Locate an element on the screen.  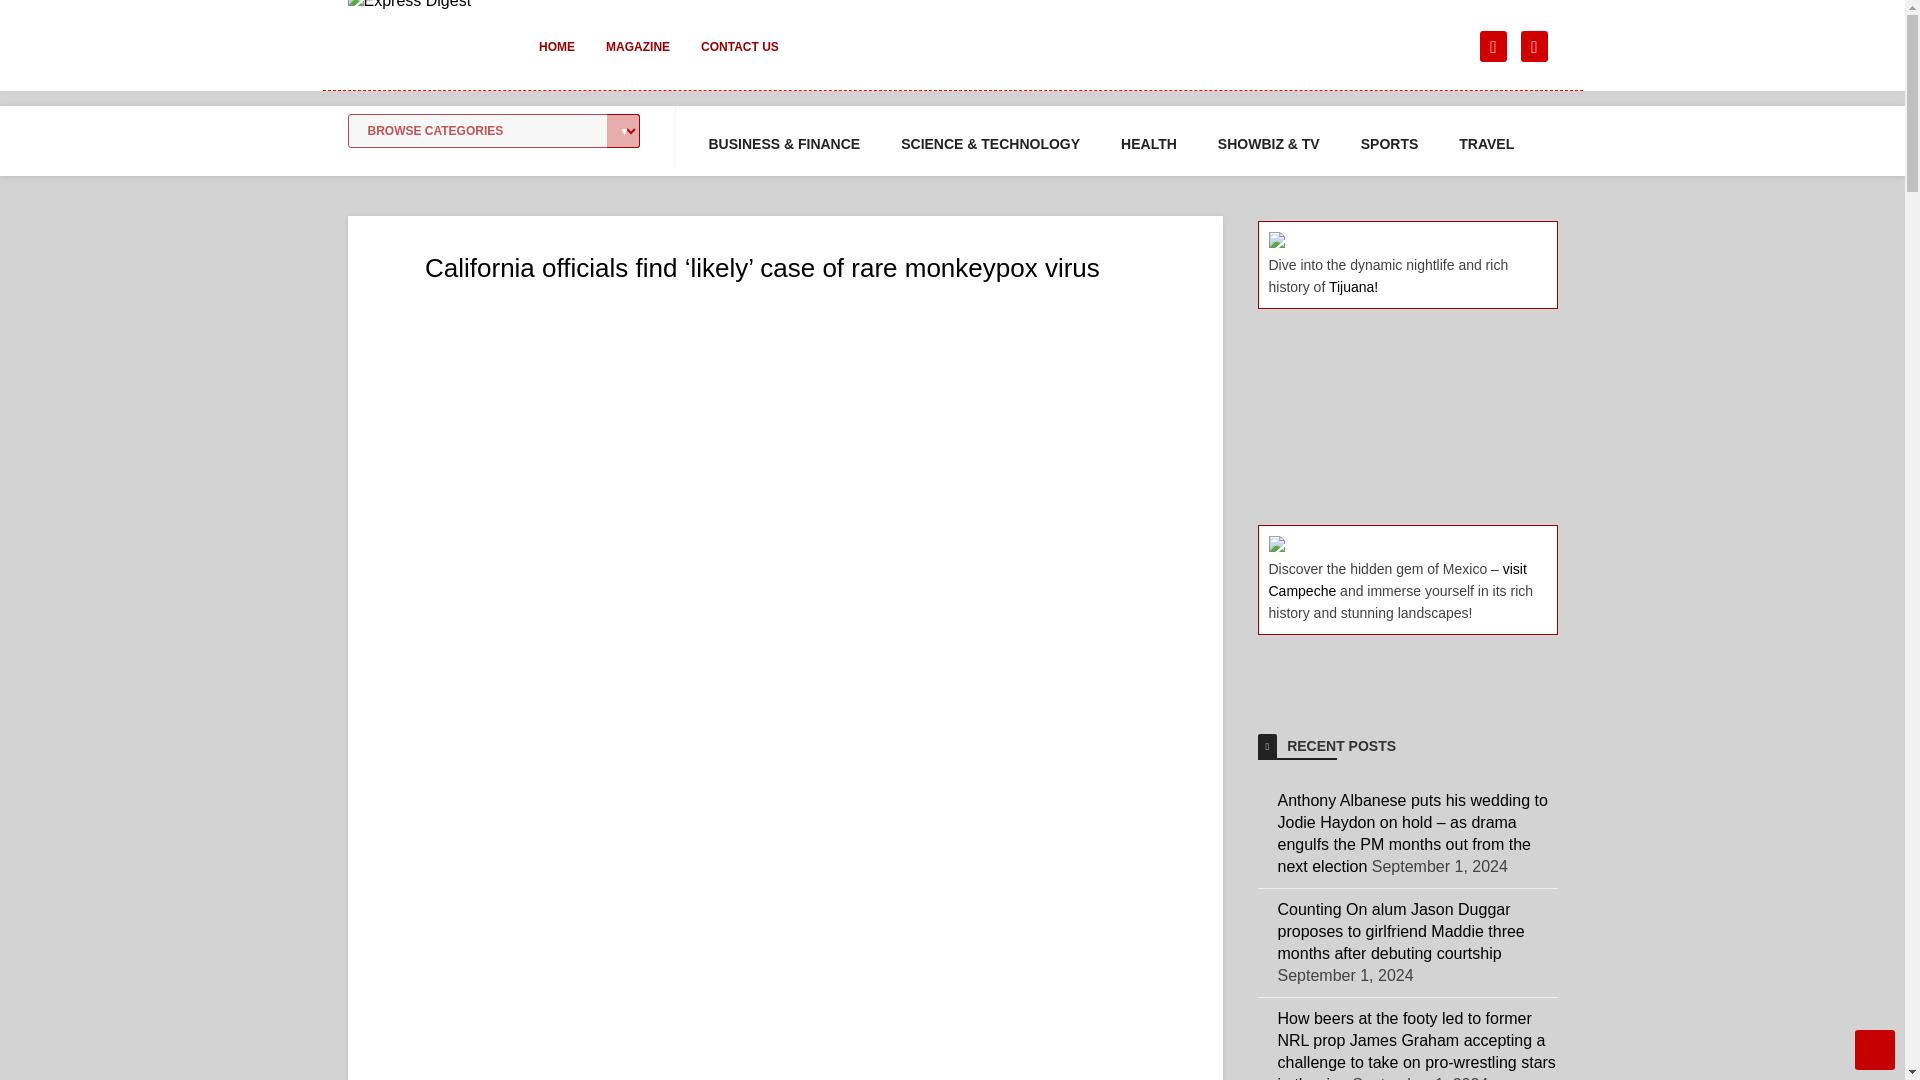
CONTACT US is located at coordinates (740, 60).